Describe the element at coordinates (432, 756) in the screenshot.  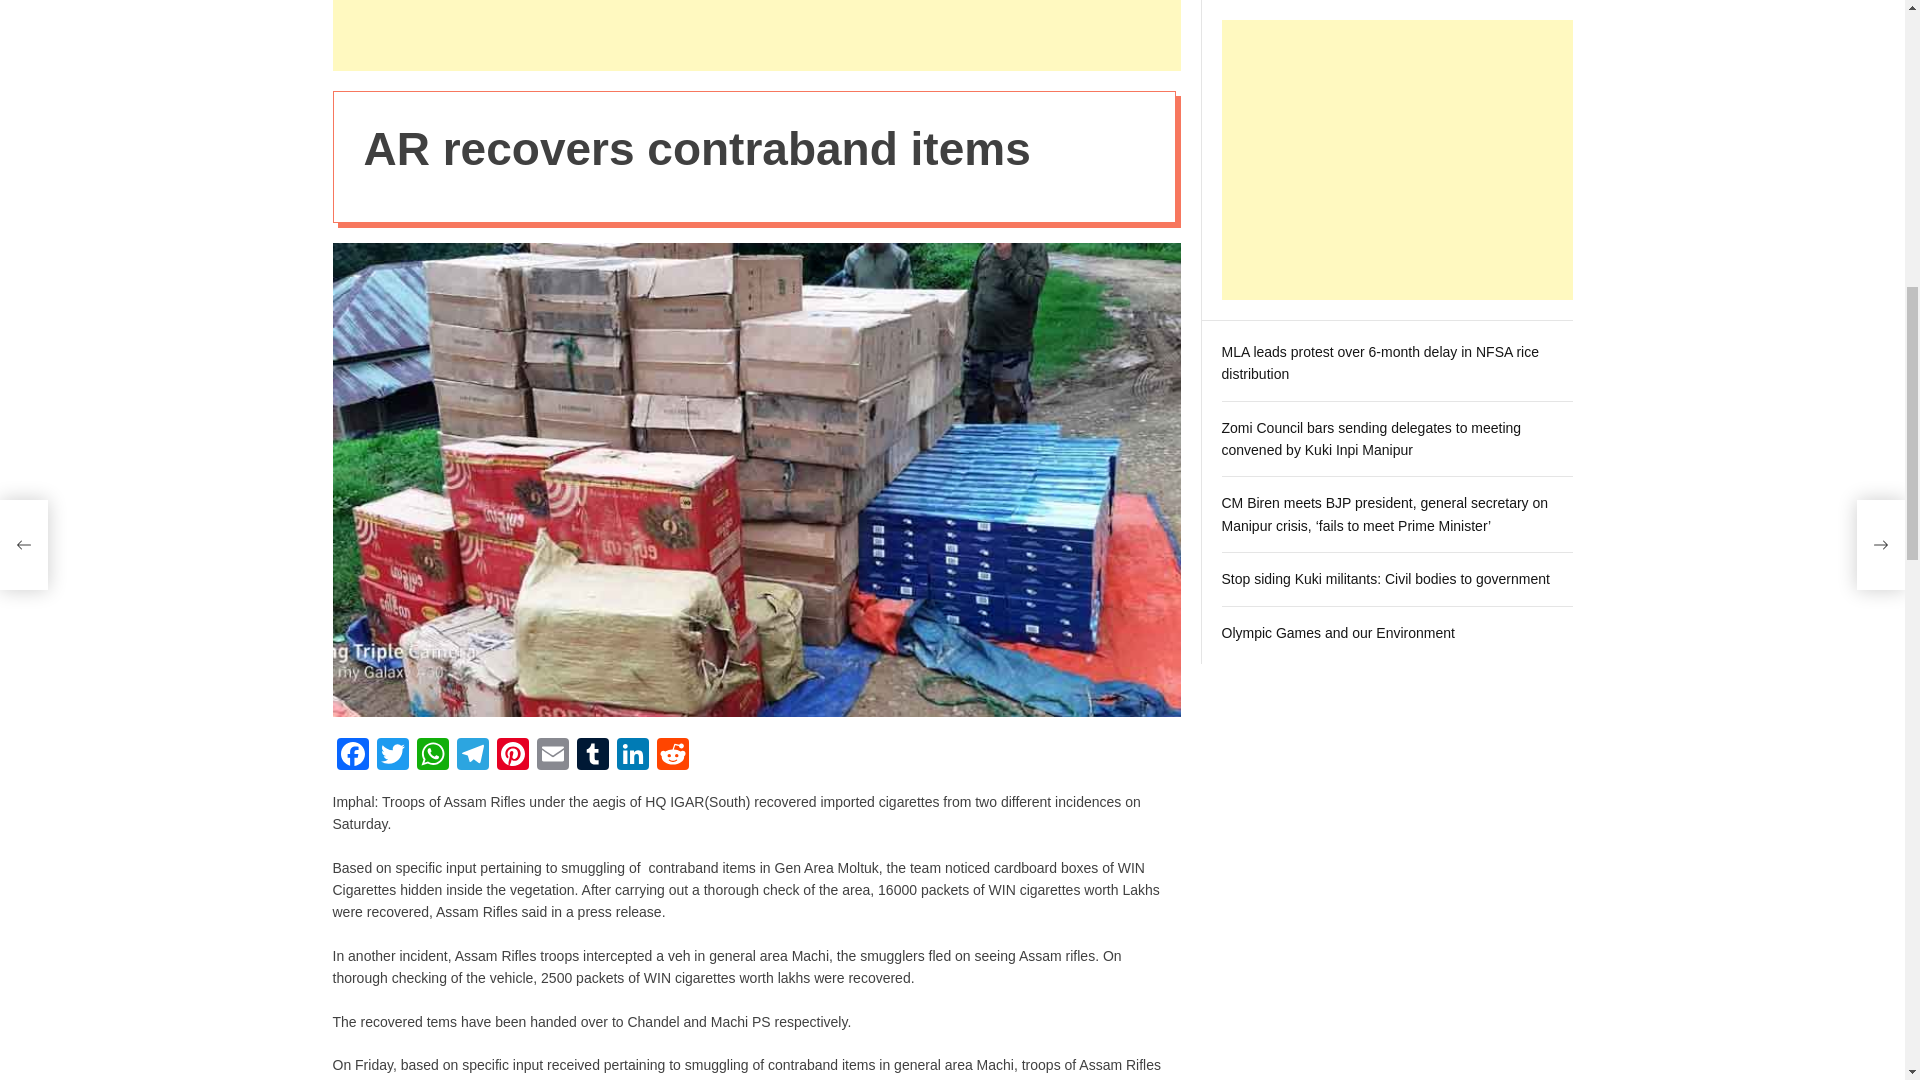
I see `WhatsApp` at that location.